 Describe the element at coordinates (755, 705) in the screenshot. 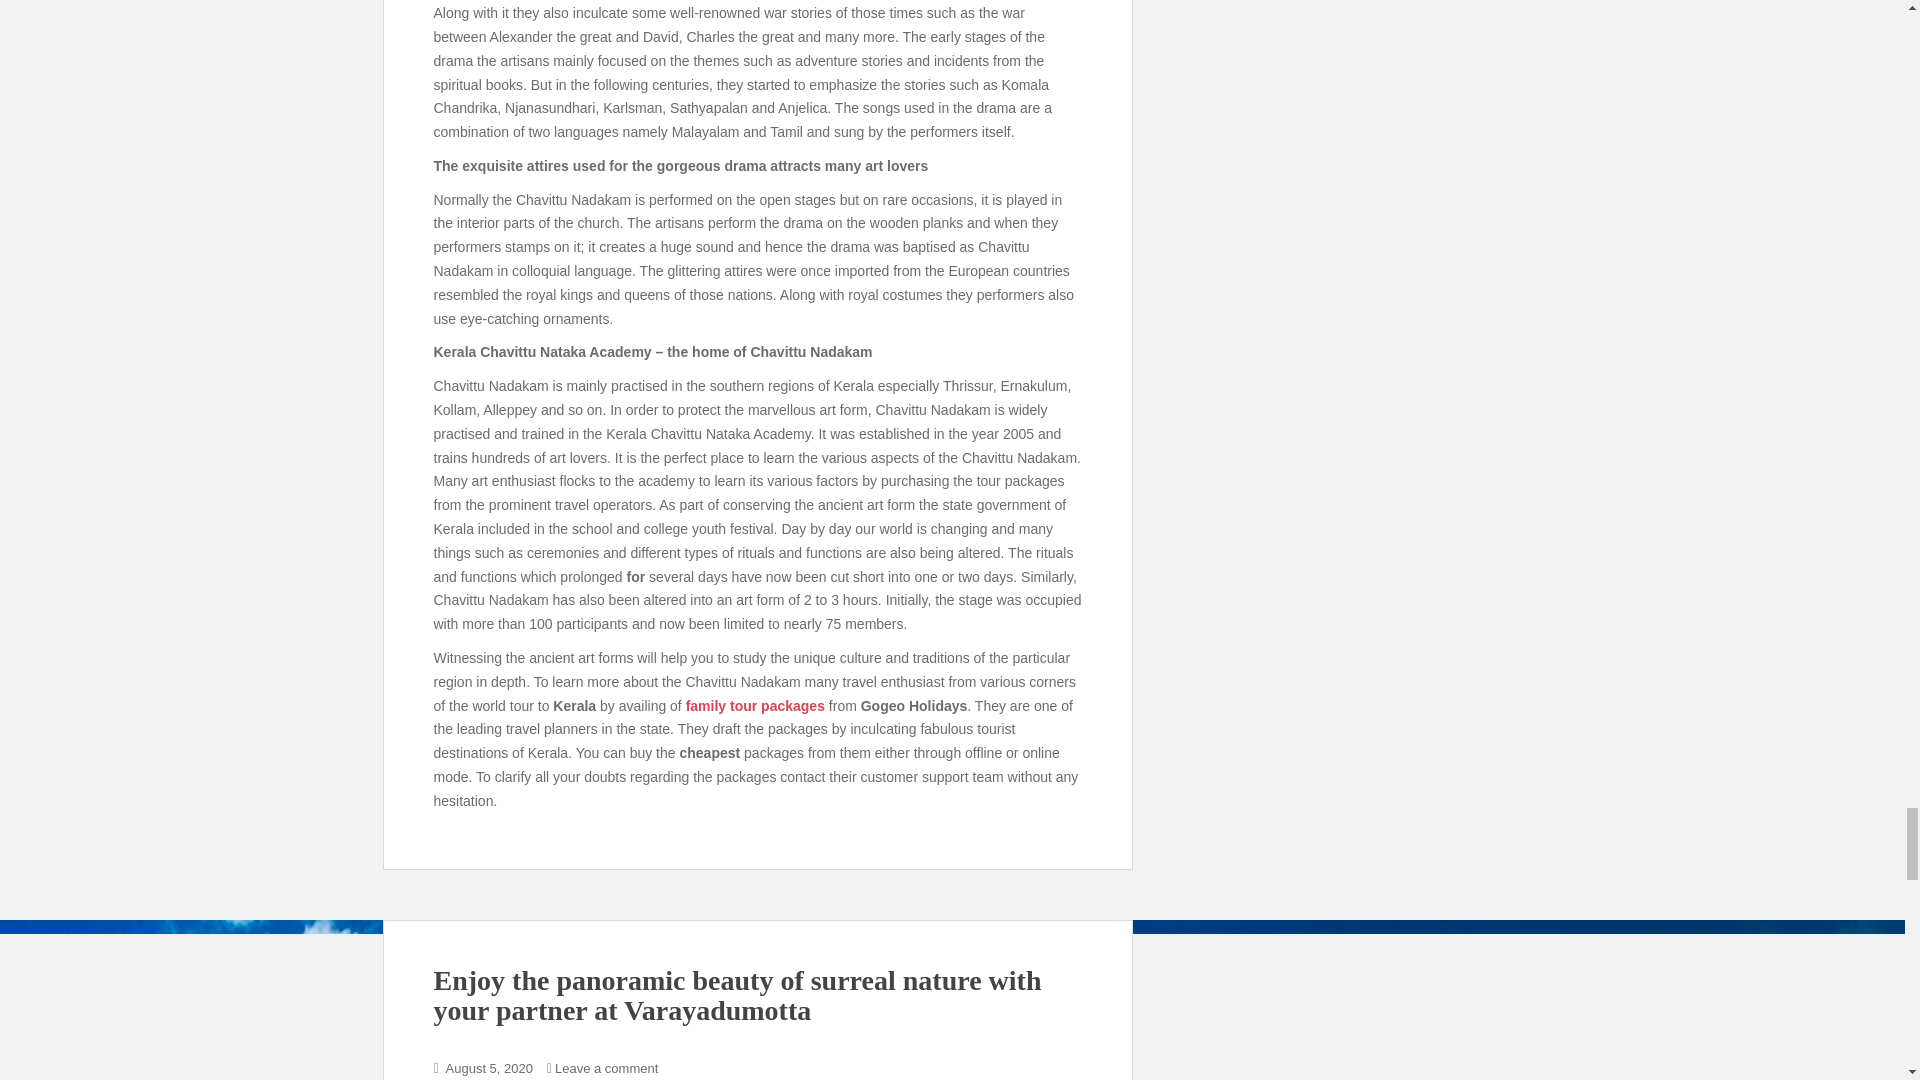

I see `family tour packages` at that location.